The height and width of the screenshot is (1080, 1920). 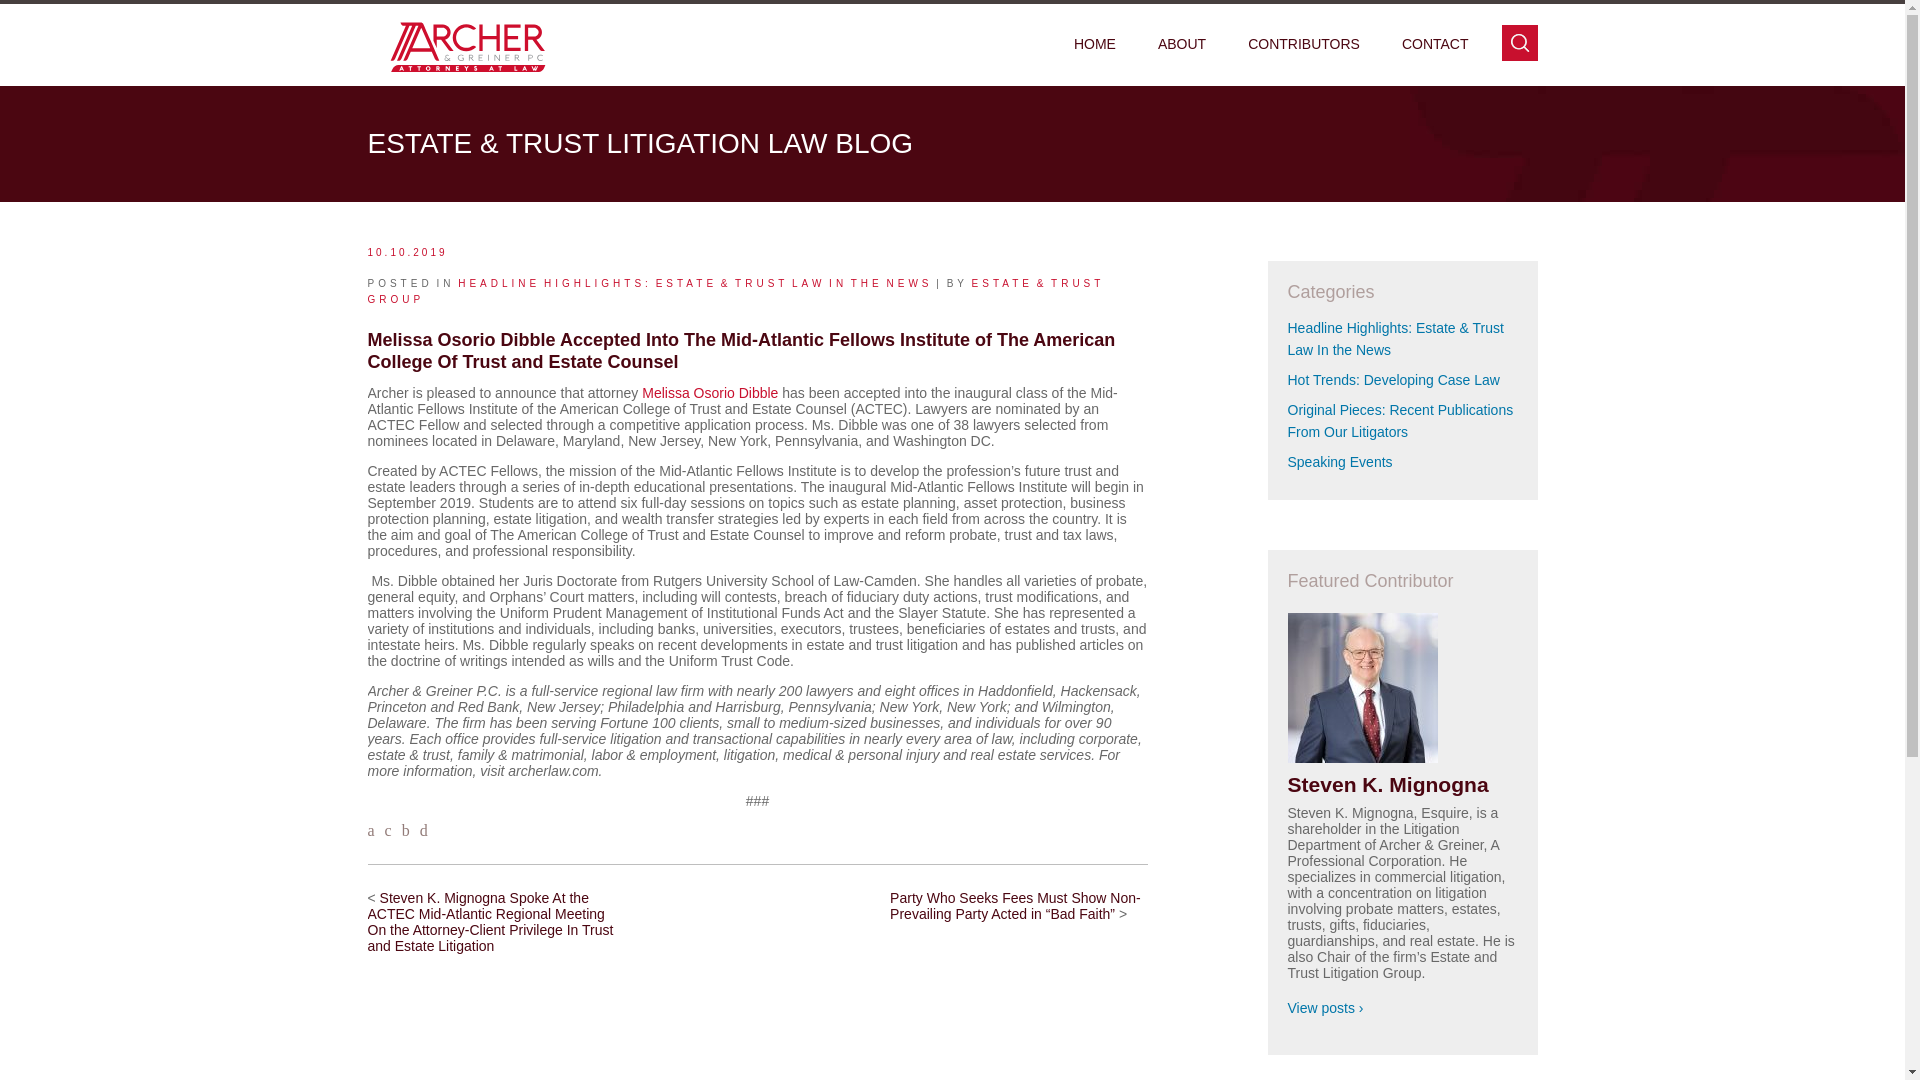 I want to click on search, so click(x=1519, y=42).